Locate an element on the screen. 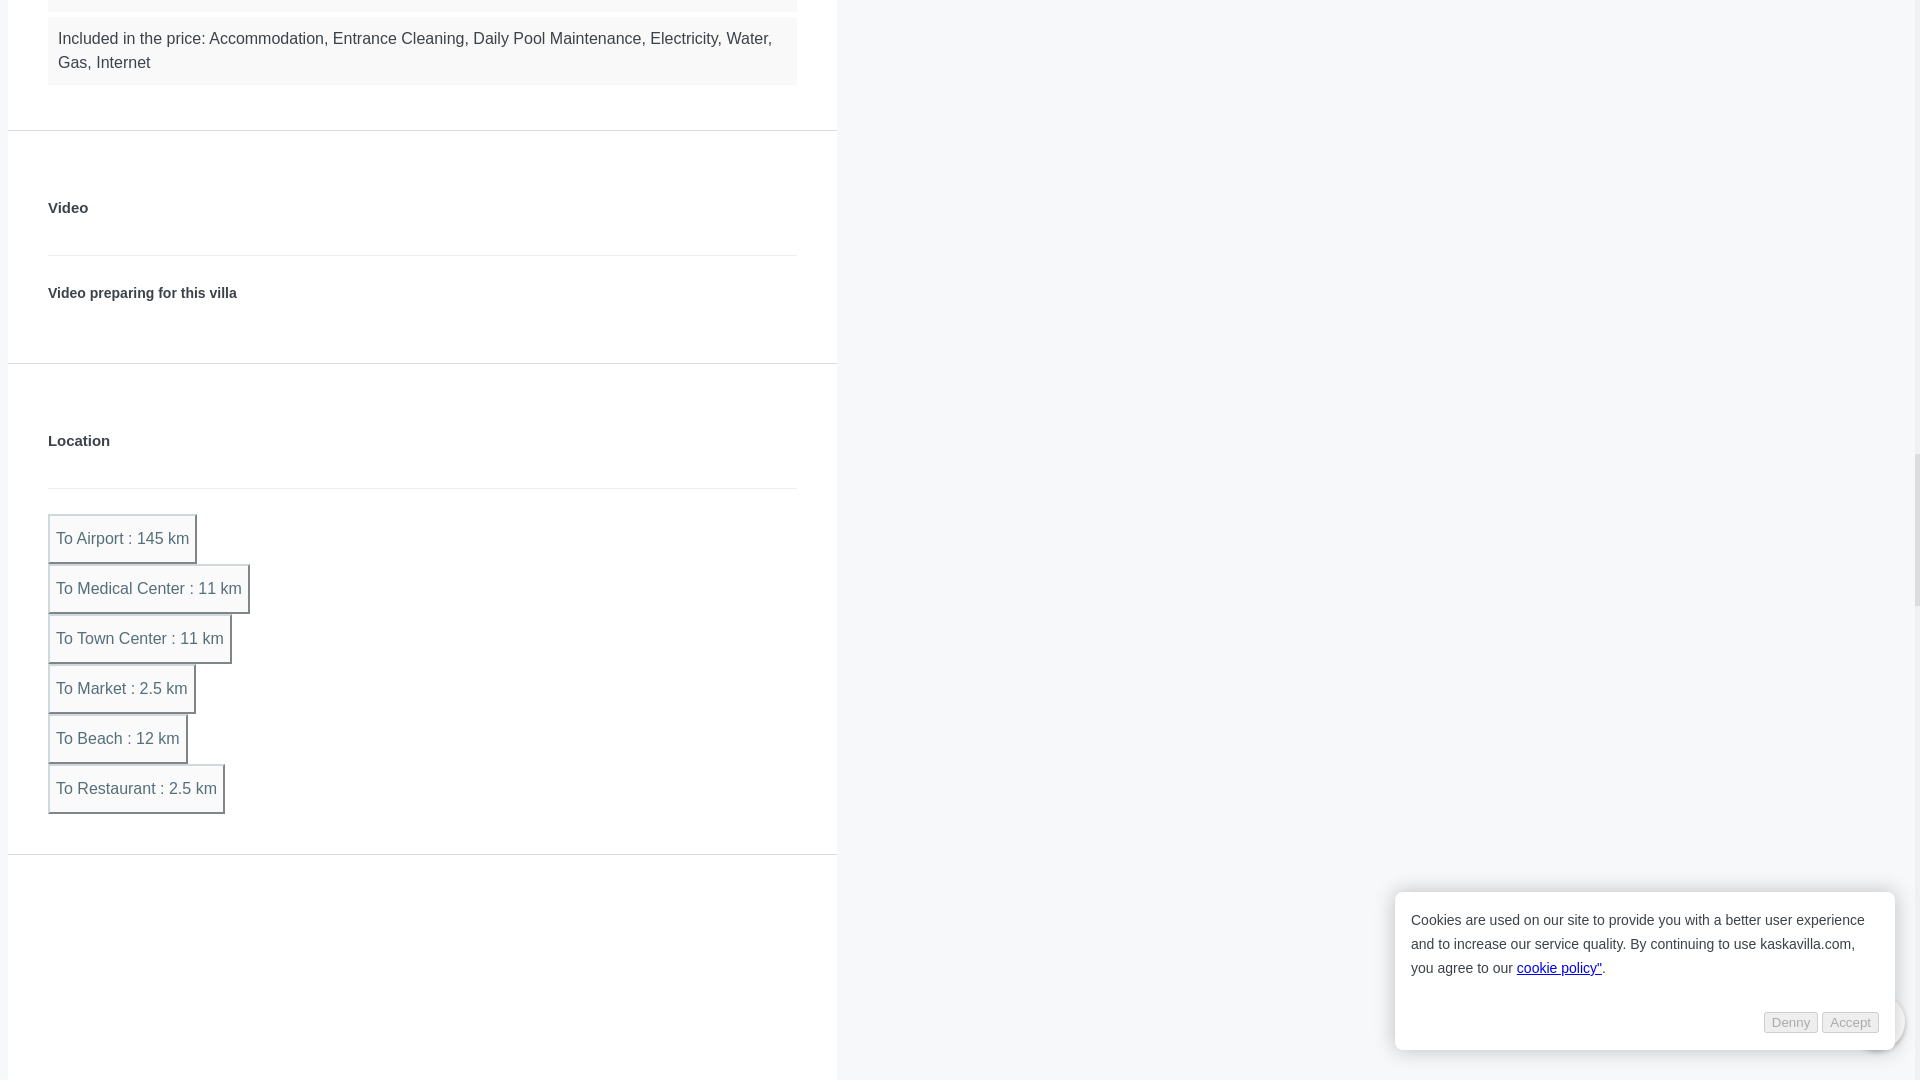 This screenshot has height=1080, width=1920. To Medical Center : 11 km is located at coordinates (148, 588).